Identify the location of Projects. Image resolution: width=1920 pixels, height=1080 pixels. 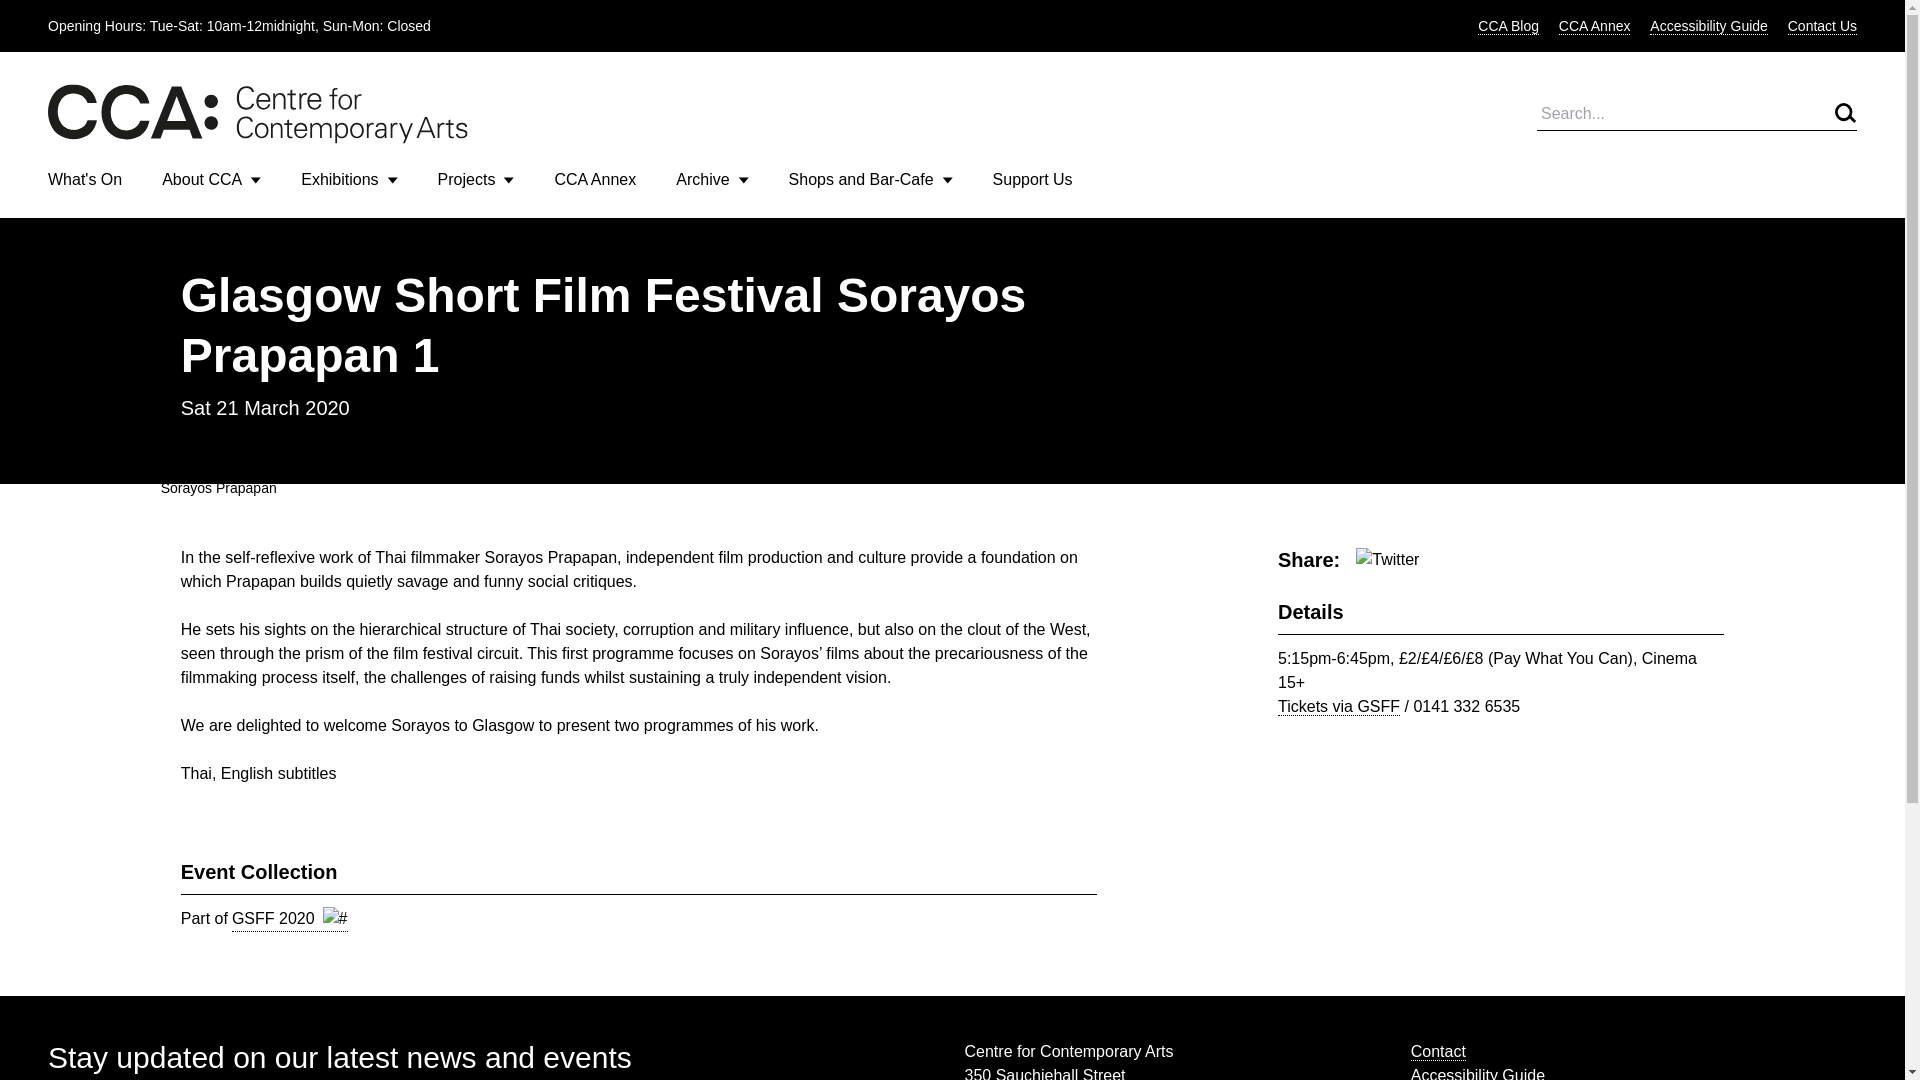
(476, 180).